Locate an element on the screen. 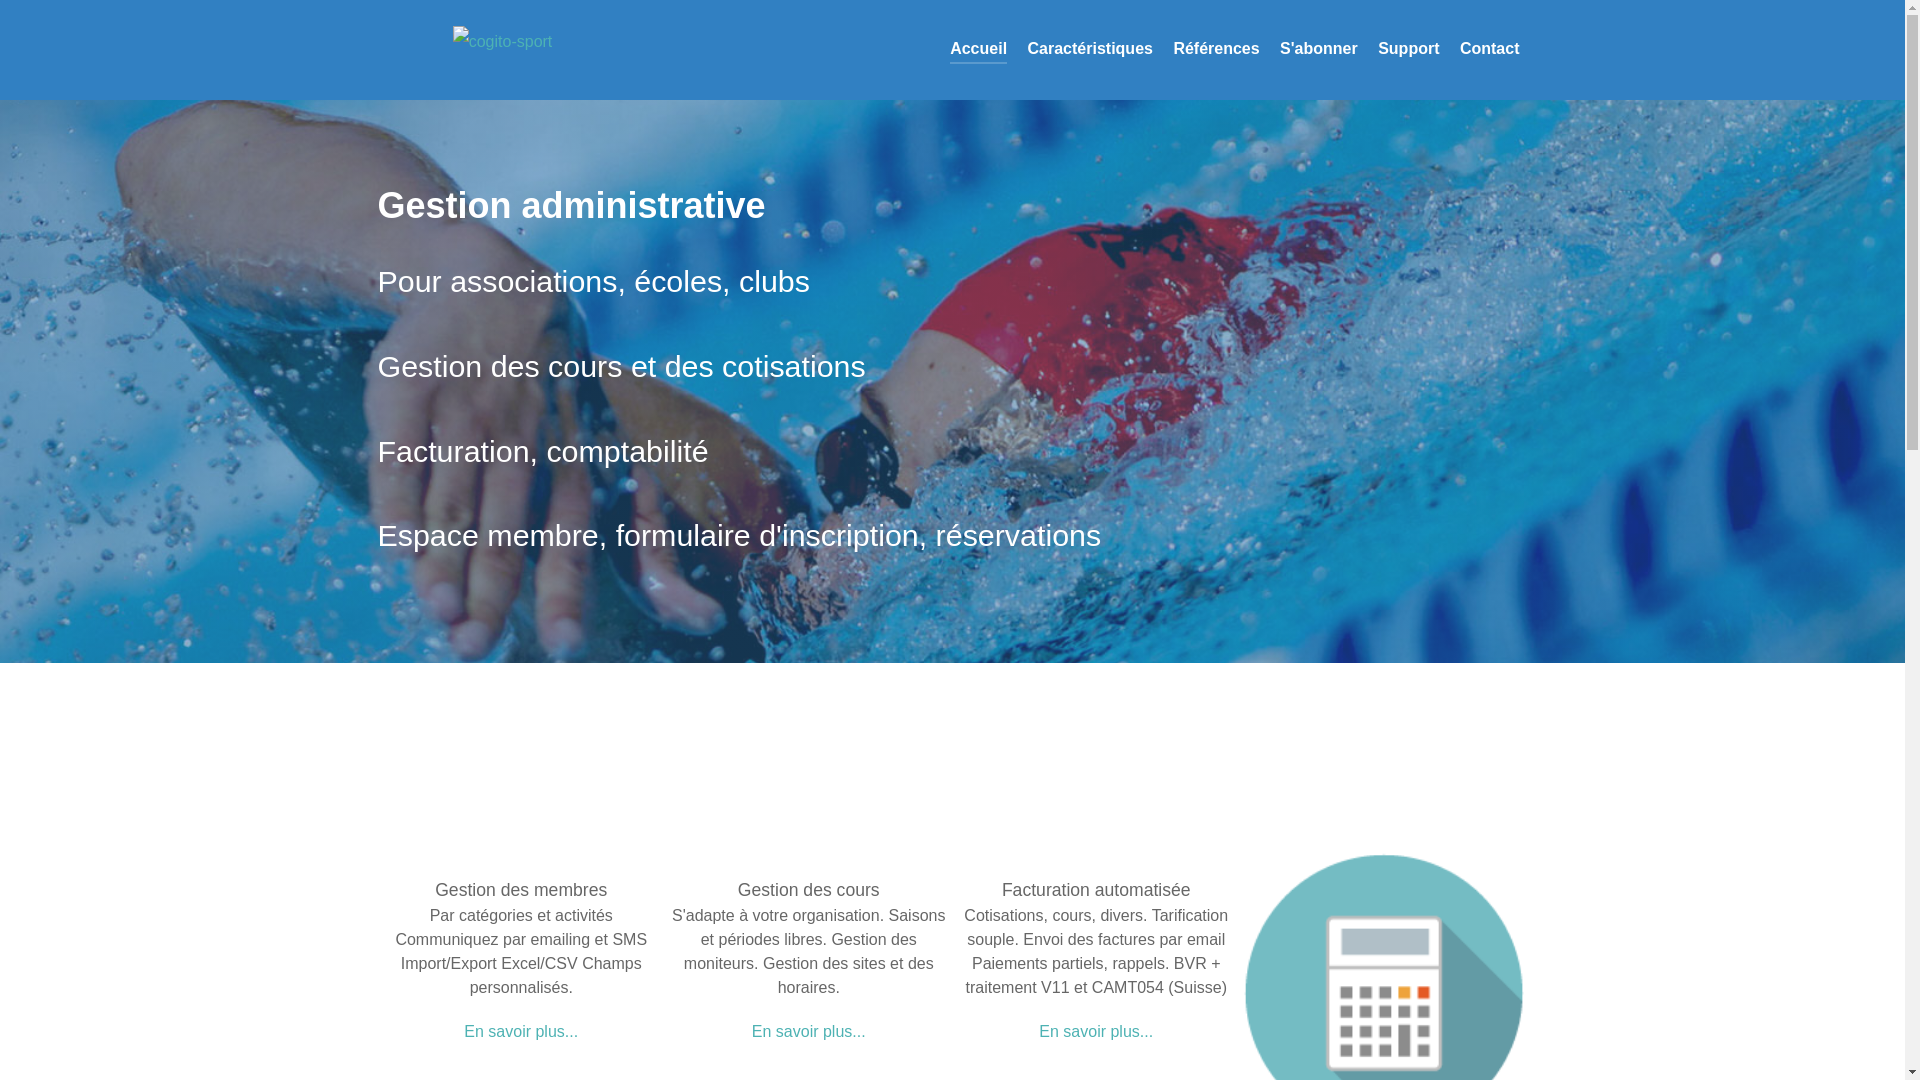 The height and width of the screenshot is (1080, 1920). Contact is located at coordinates (1490, 50).